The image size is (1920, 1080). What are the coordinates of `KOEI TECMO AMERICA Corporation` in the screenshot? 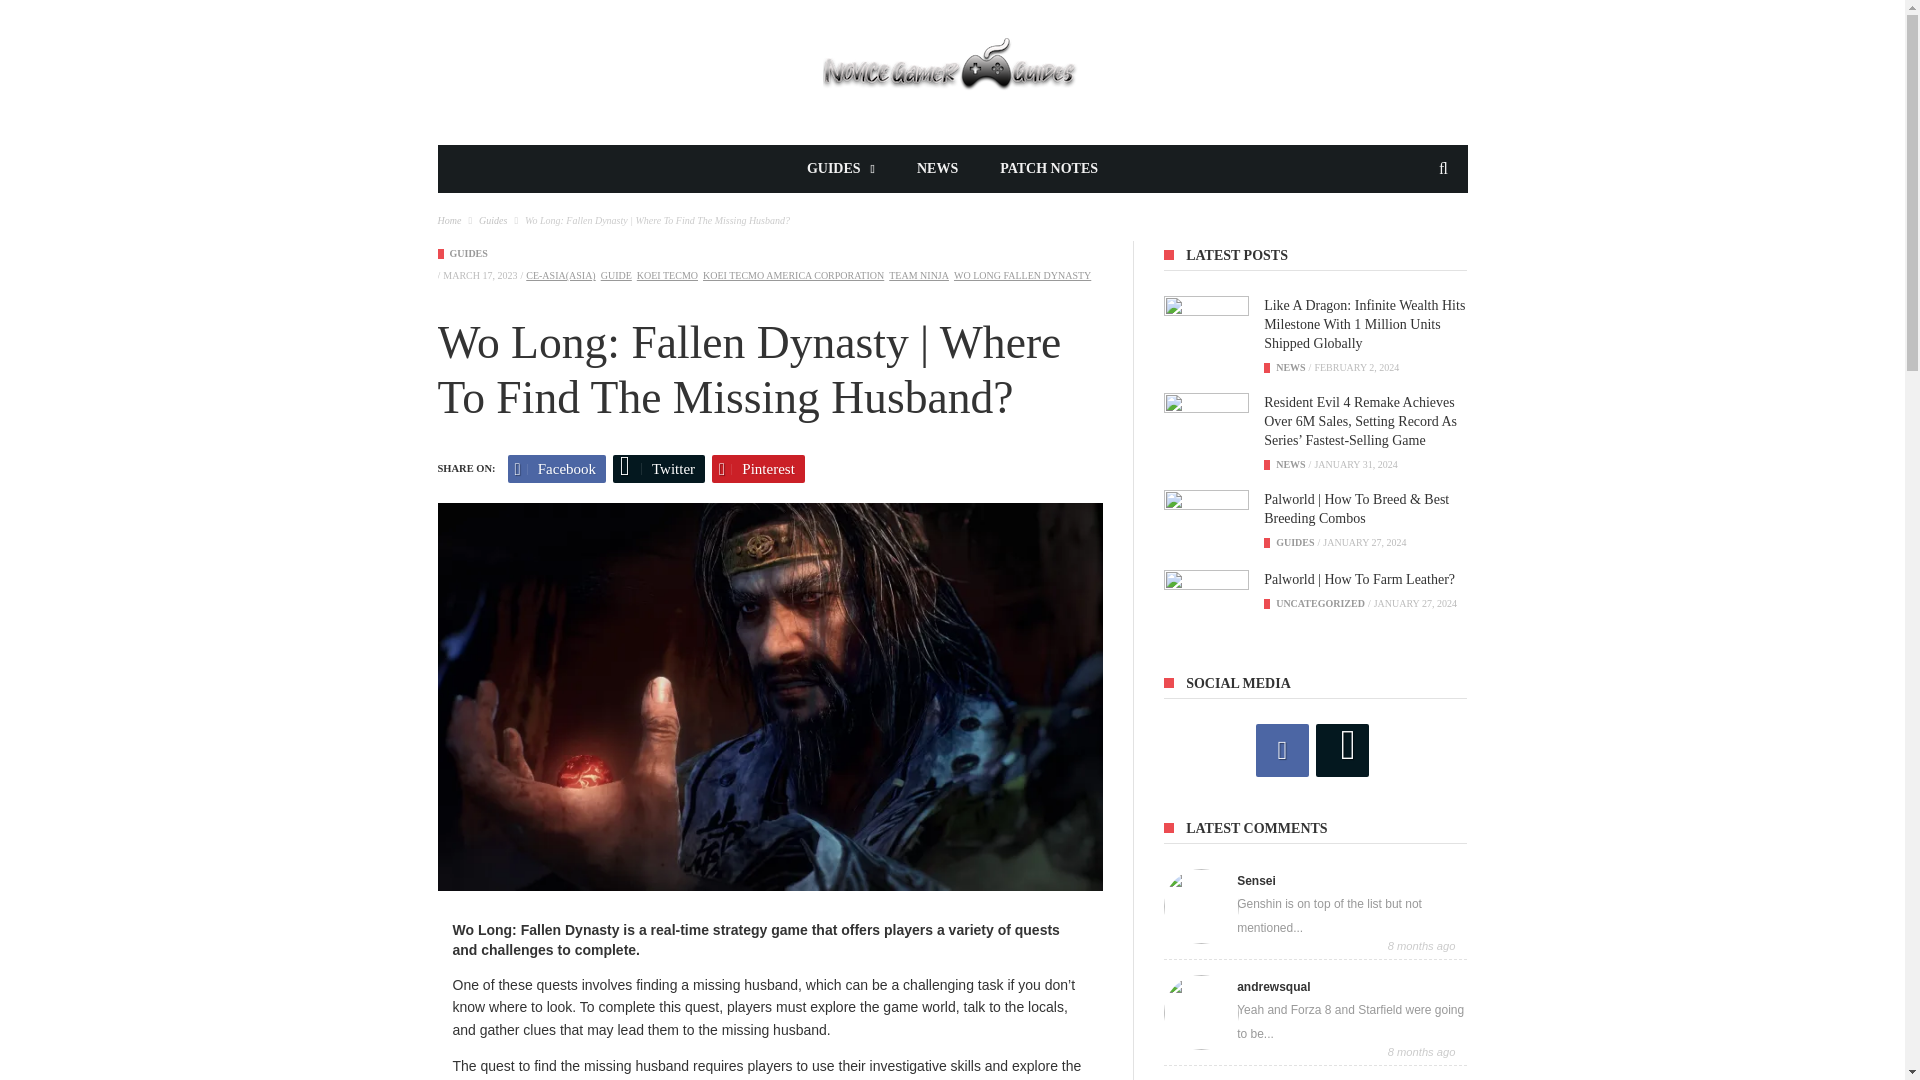 It's located at (792, 275).